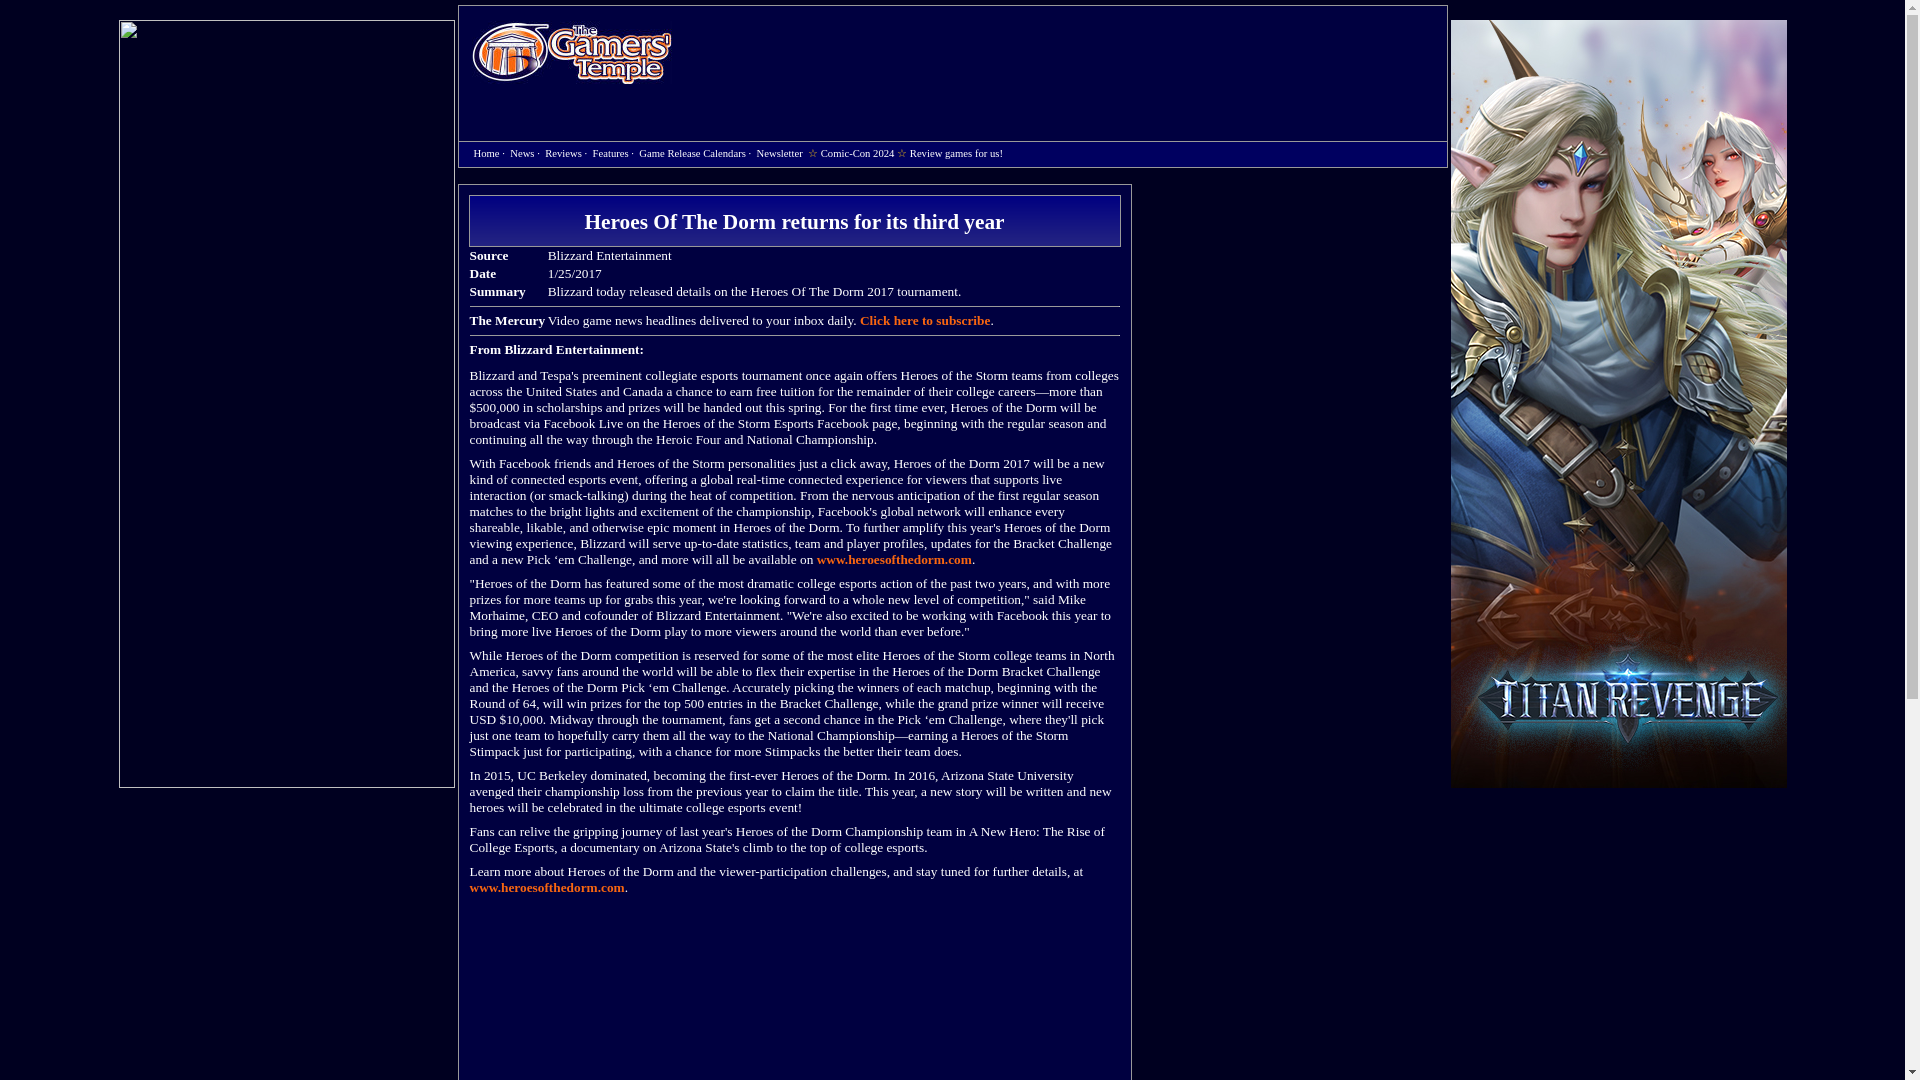 Image resolution: width=1920 pixels, height=1080 pixels. I want to click on Click here to subscribe, so click(925, 320).